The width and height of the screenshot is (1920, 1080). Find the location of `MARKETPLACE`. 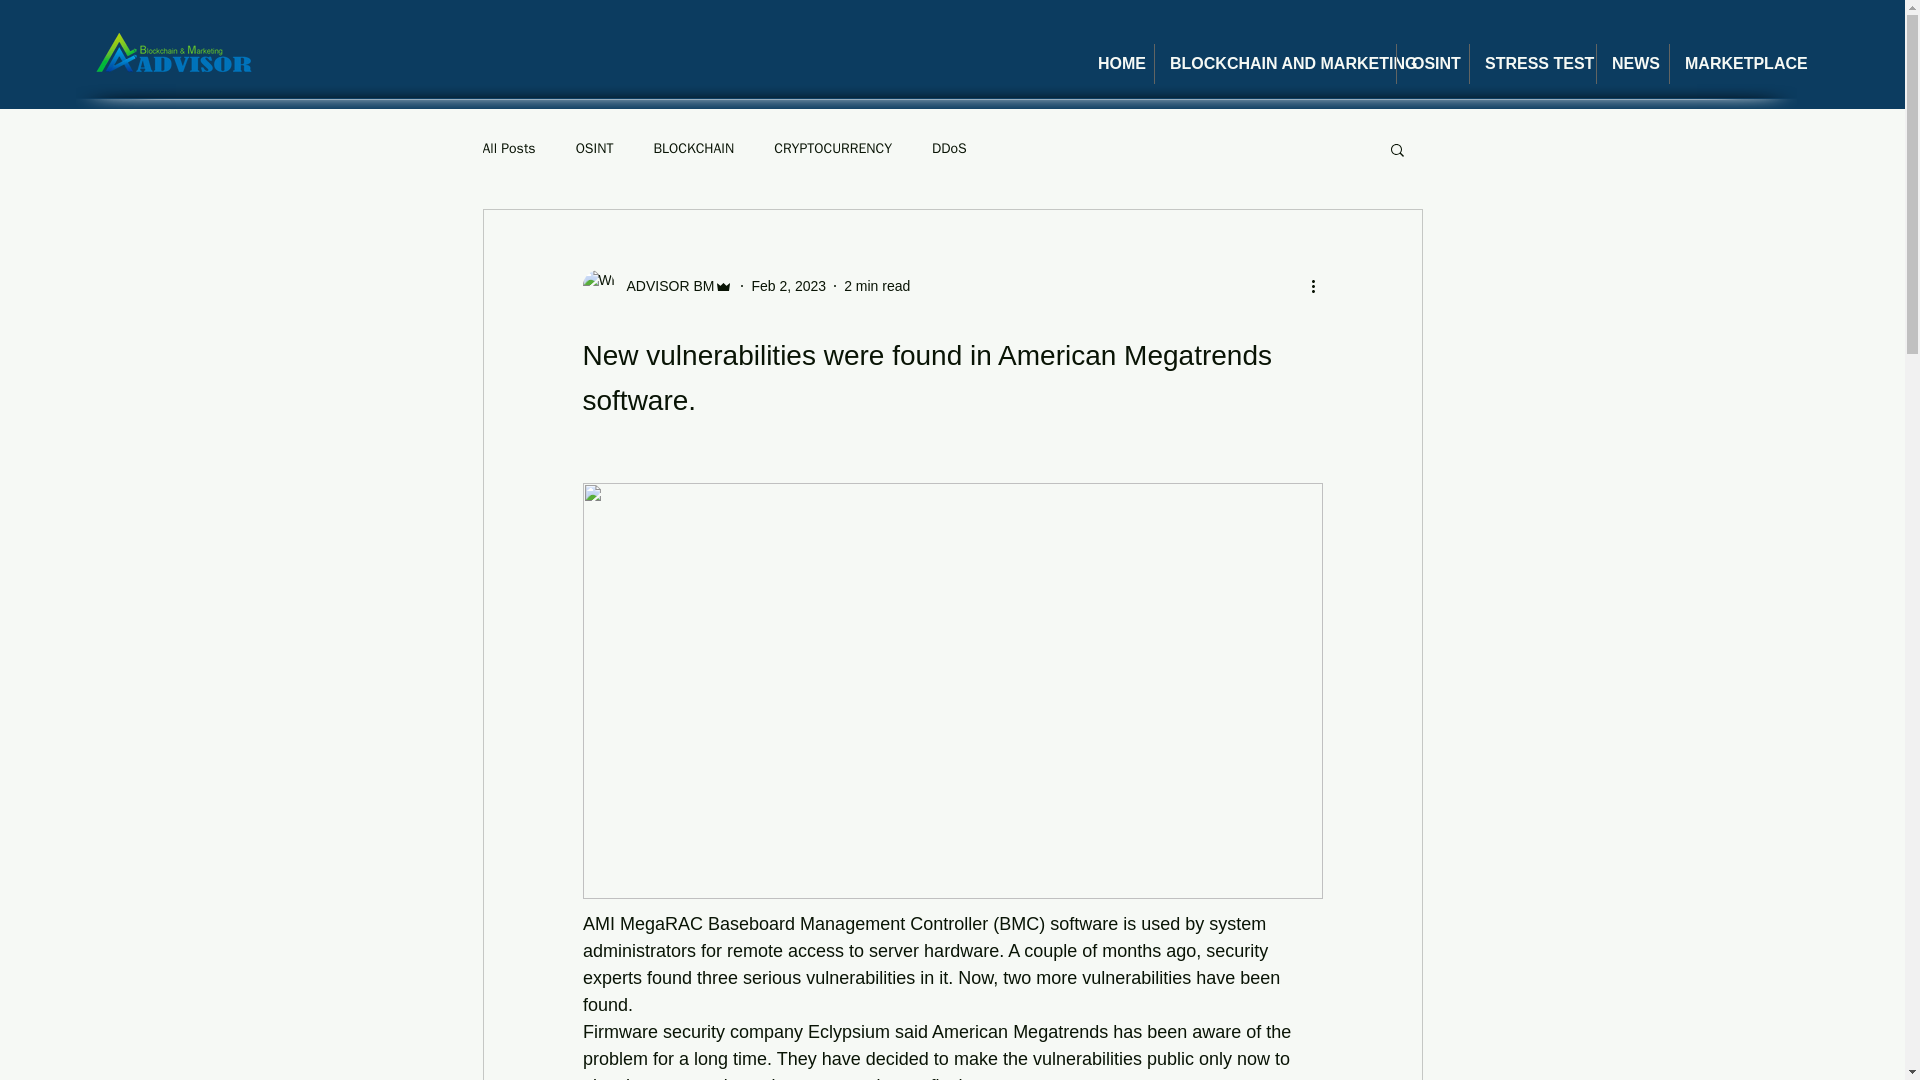

MARKETPLACE is located at coordinates (1737, 64).